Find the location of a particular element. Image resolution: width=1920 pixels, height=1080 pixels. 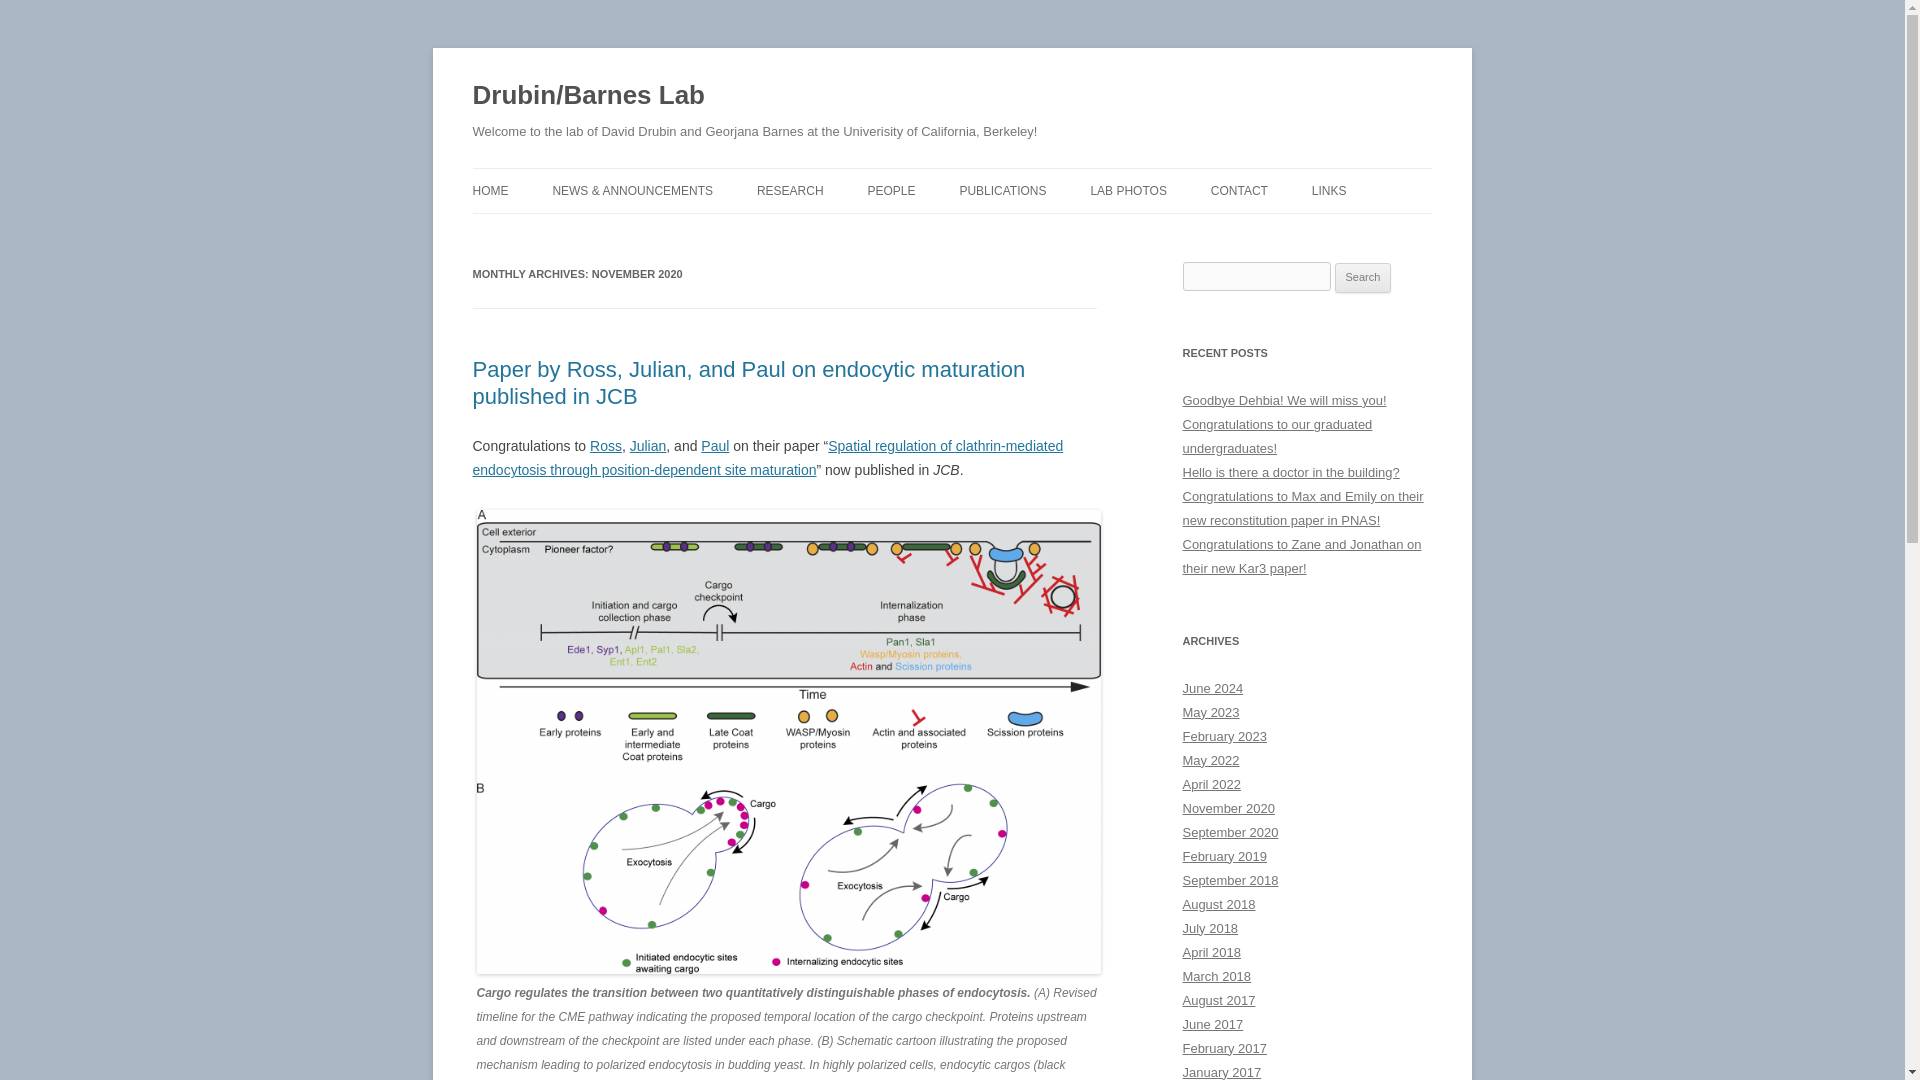

LINKS is located at coordinates (1329, 190).